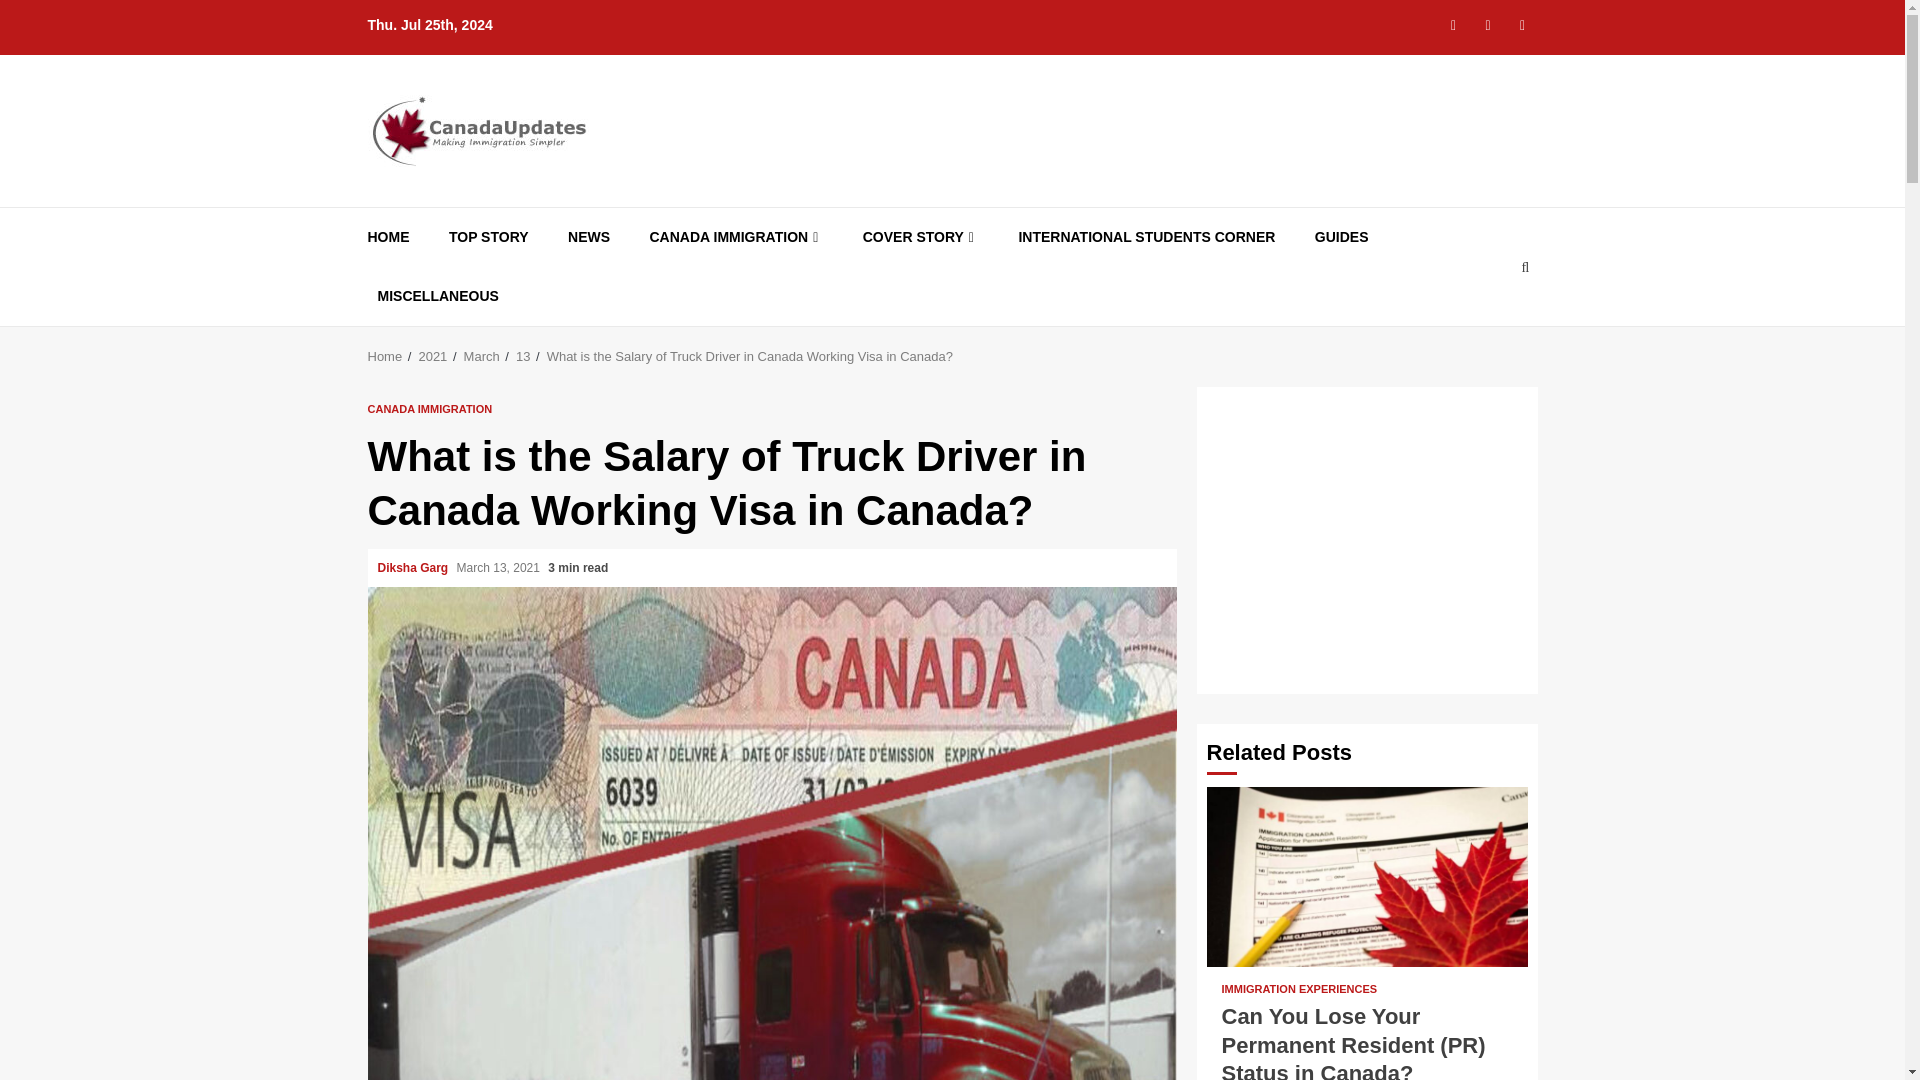 The width and height of the screenshot is (1920, 1080). I want to click on CANADA IMMIGRATION, so click(430, 408).